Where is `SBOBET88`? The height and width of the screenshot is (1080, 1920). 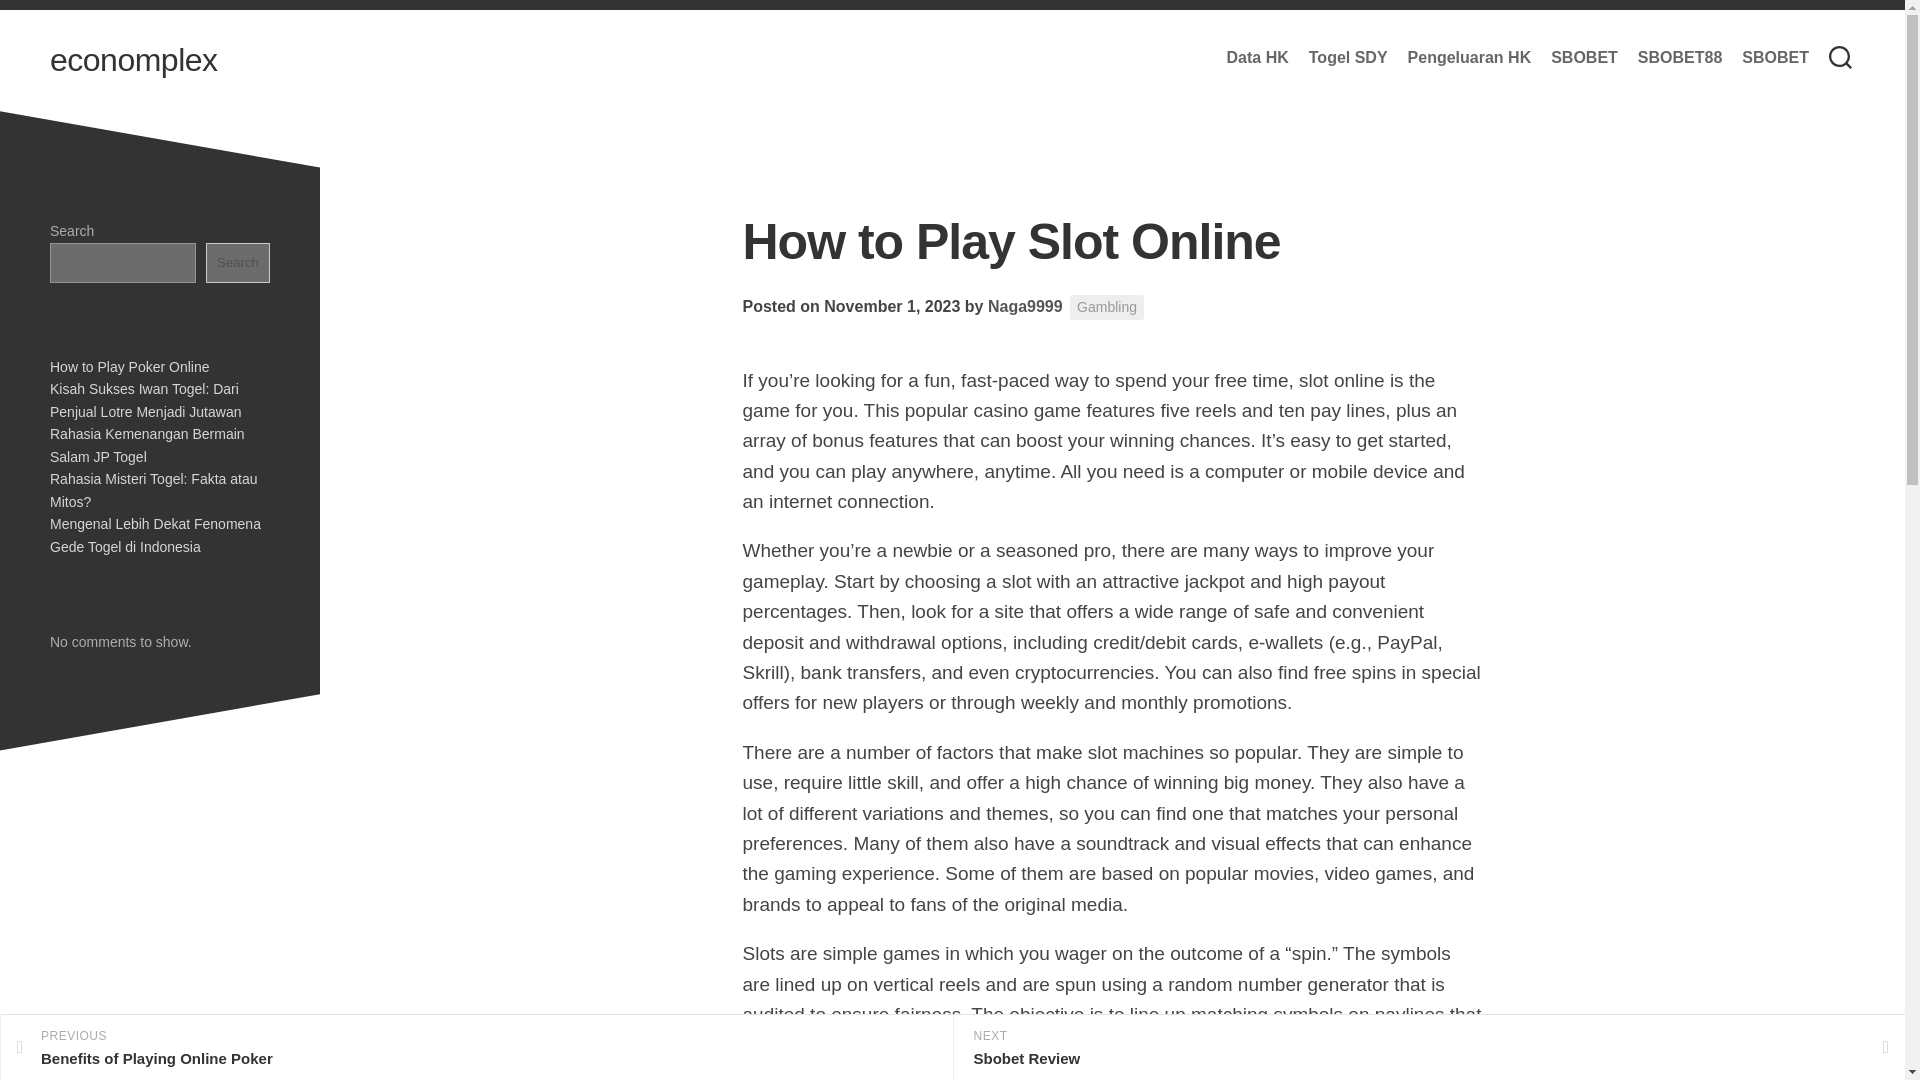 SBOBET88 is located at coordinates (1680, 58).